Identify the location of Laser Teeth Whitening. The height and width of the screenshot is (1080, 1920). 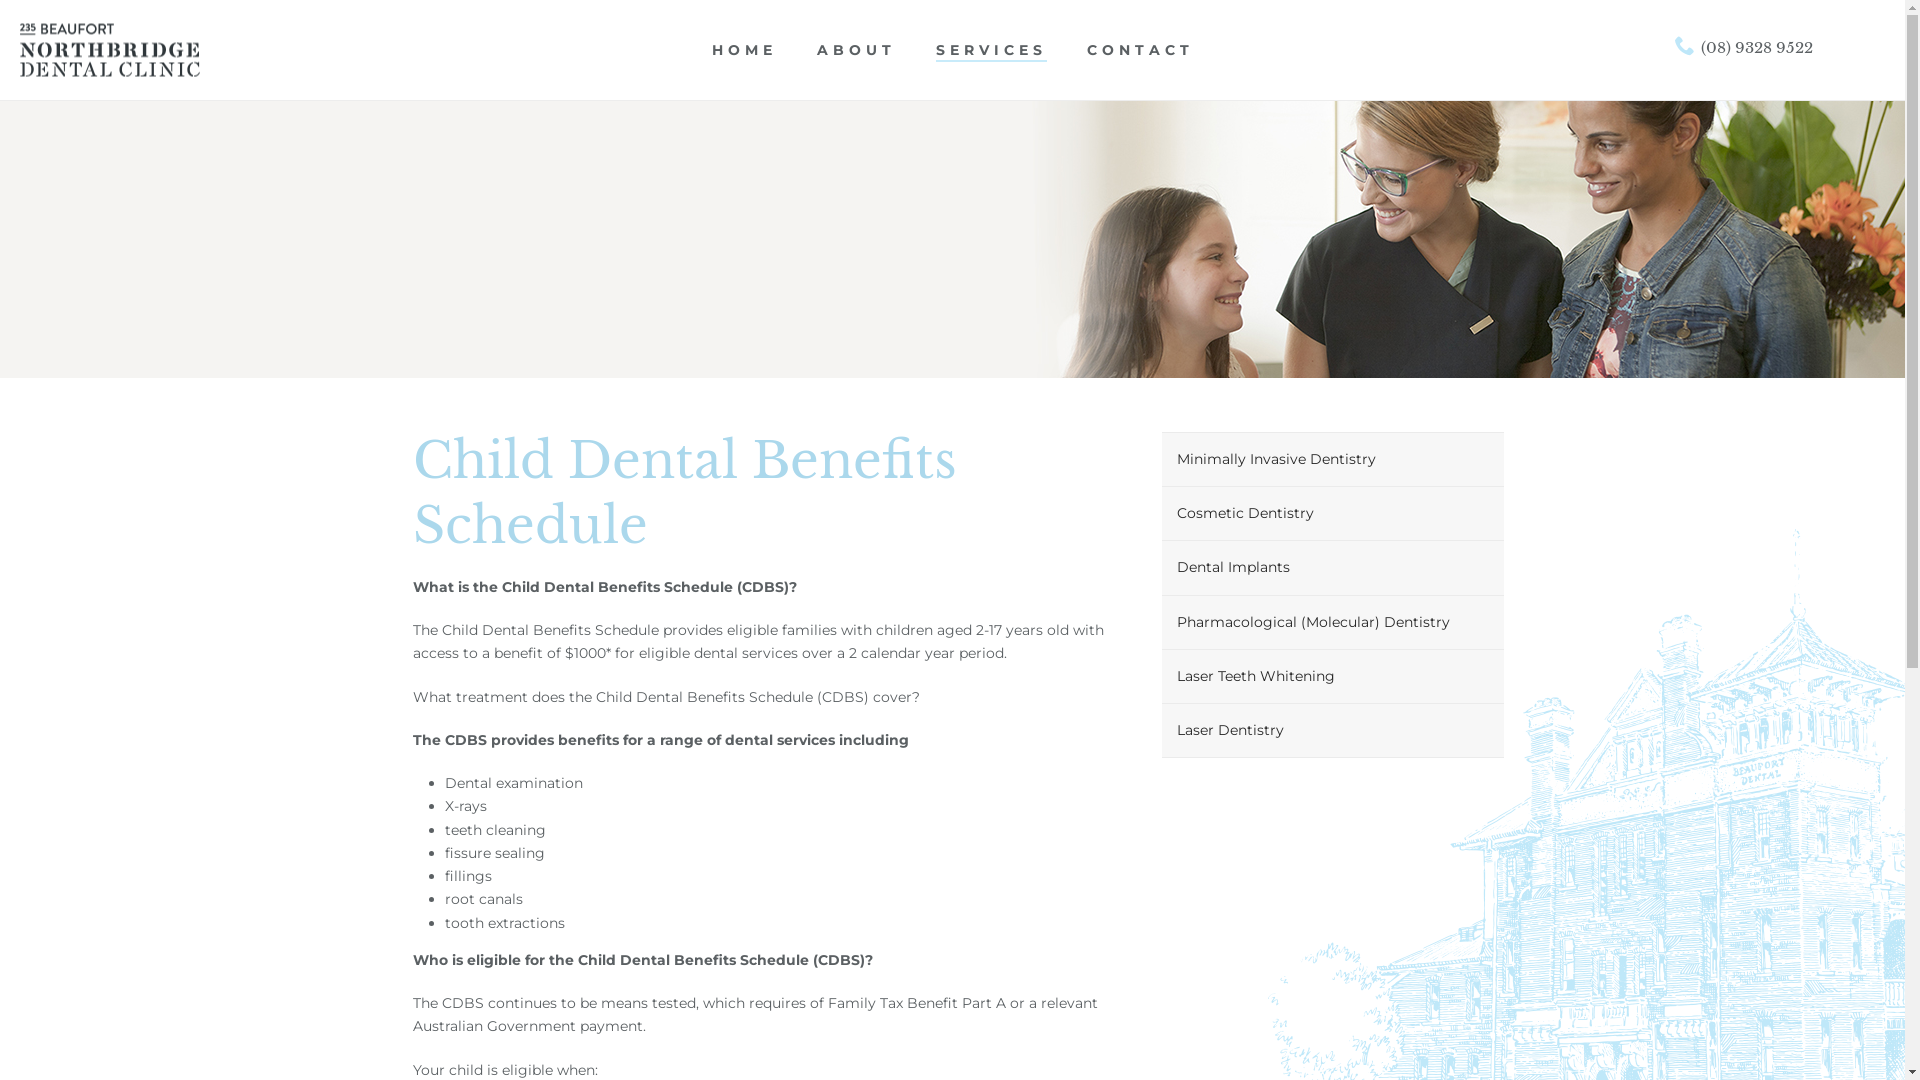
(1333, 676).